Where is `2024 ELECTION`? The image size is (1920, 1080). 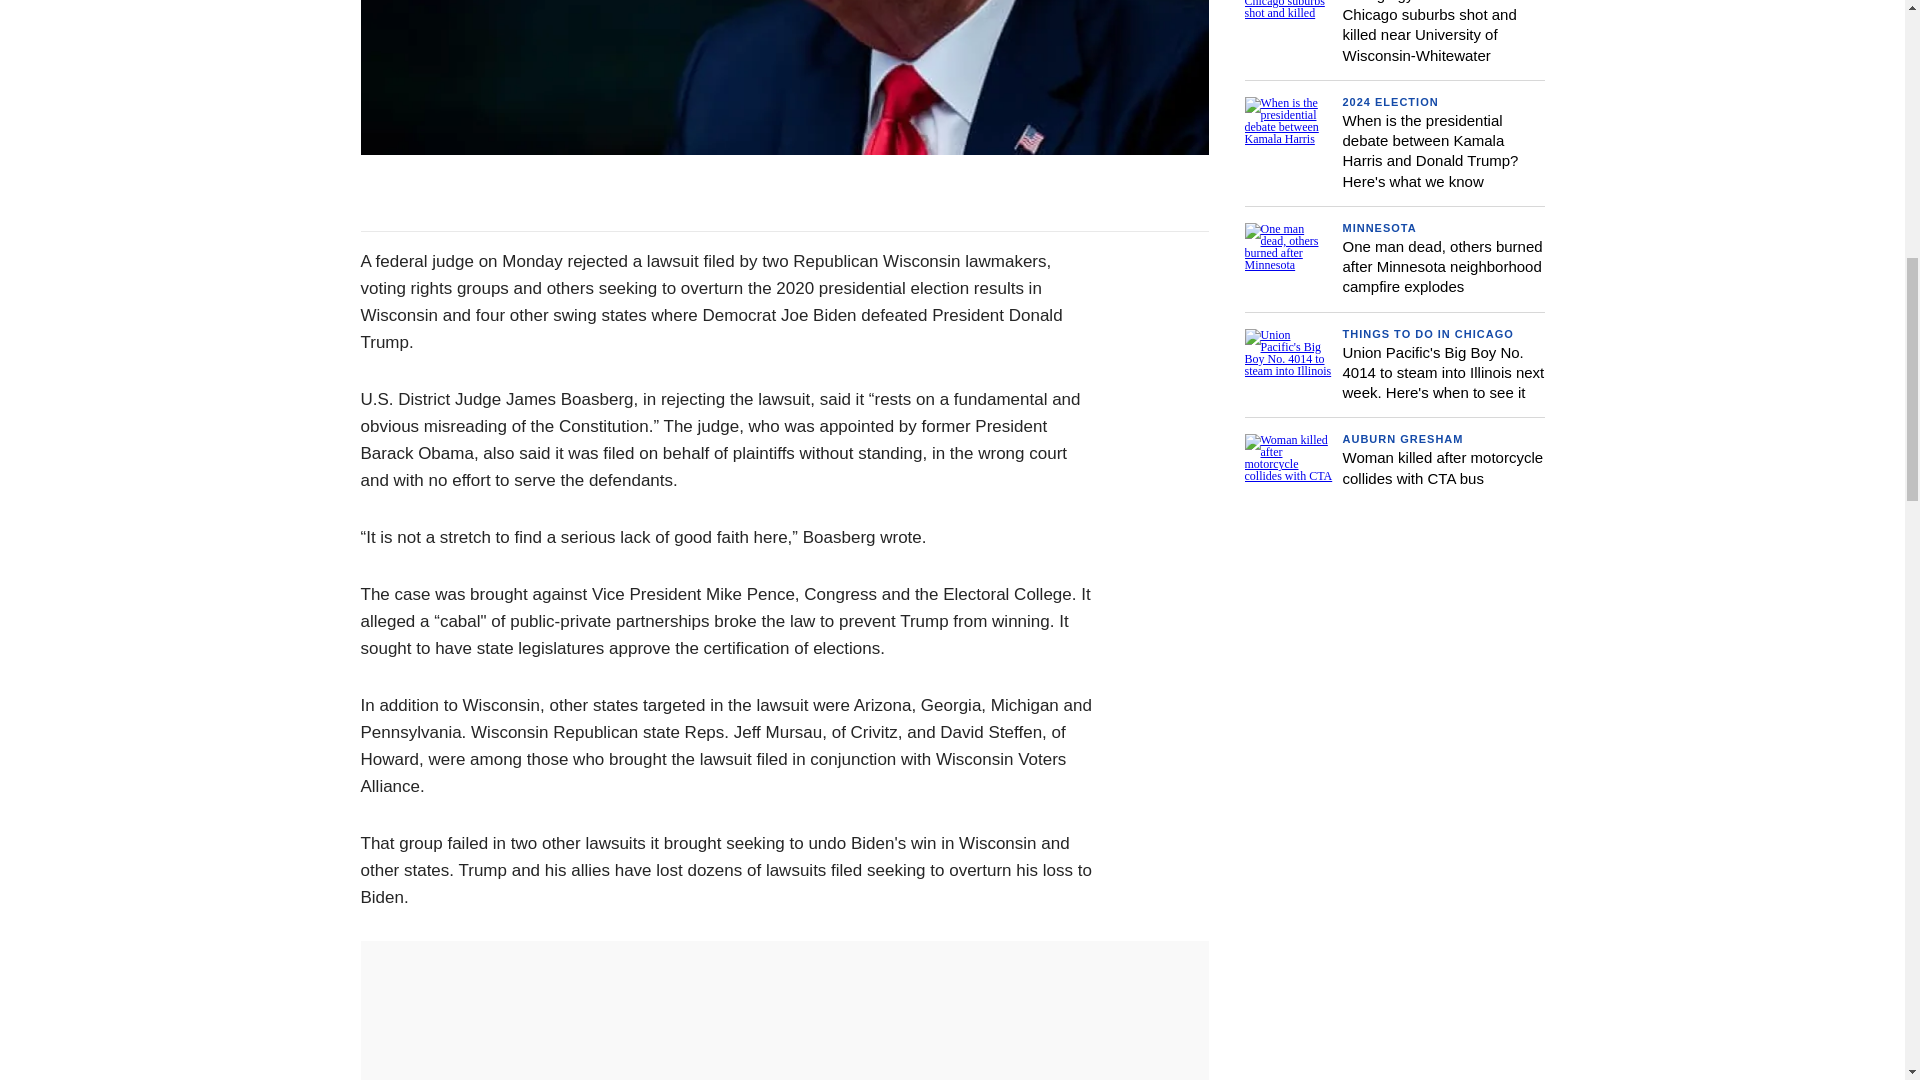 2024 ELECTION is located at coordinates (1390, 102).